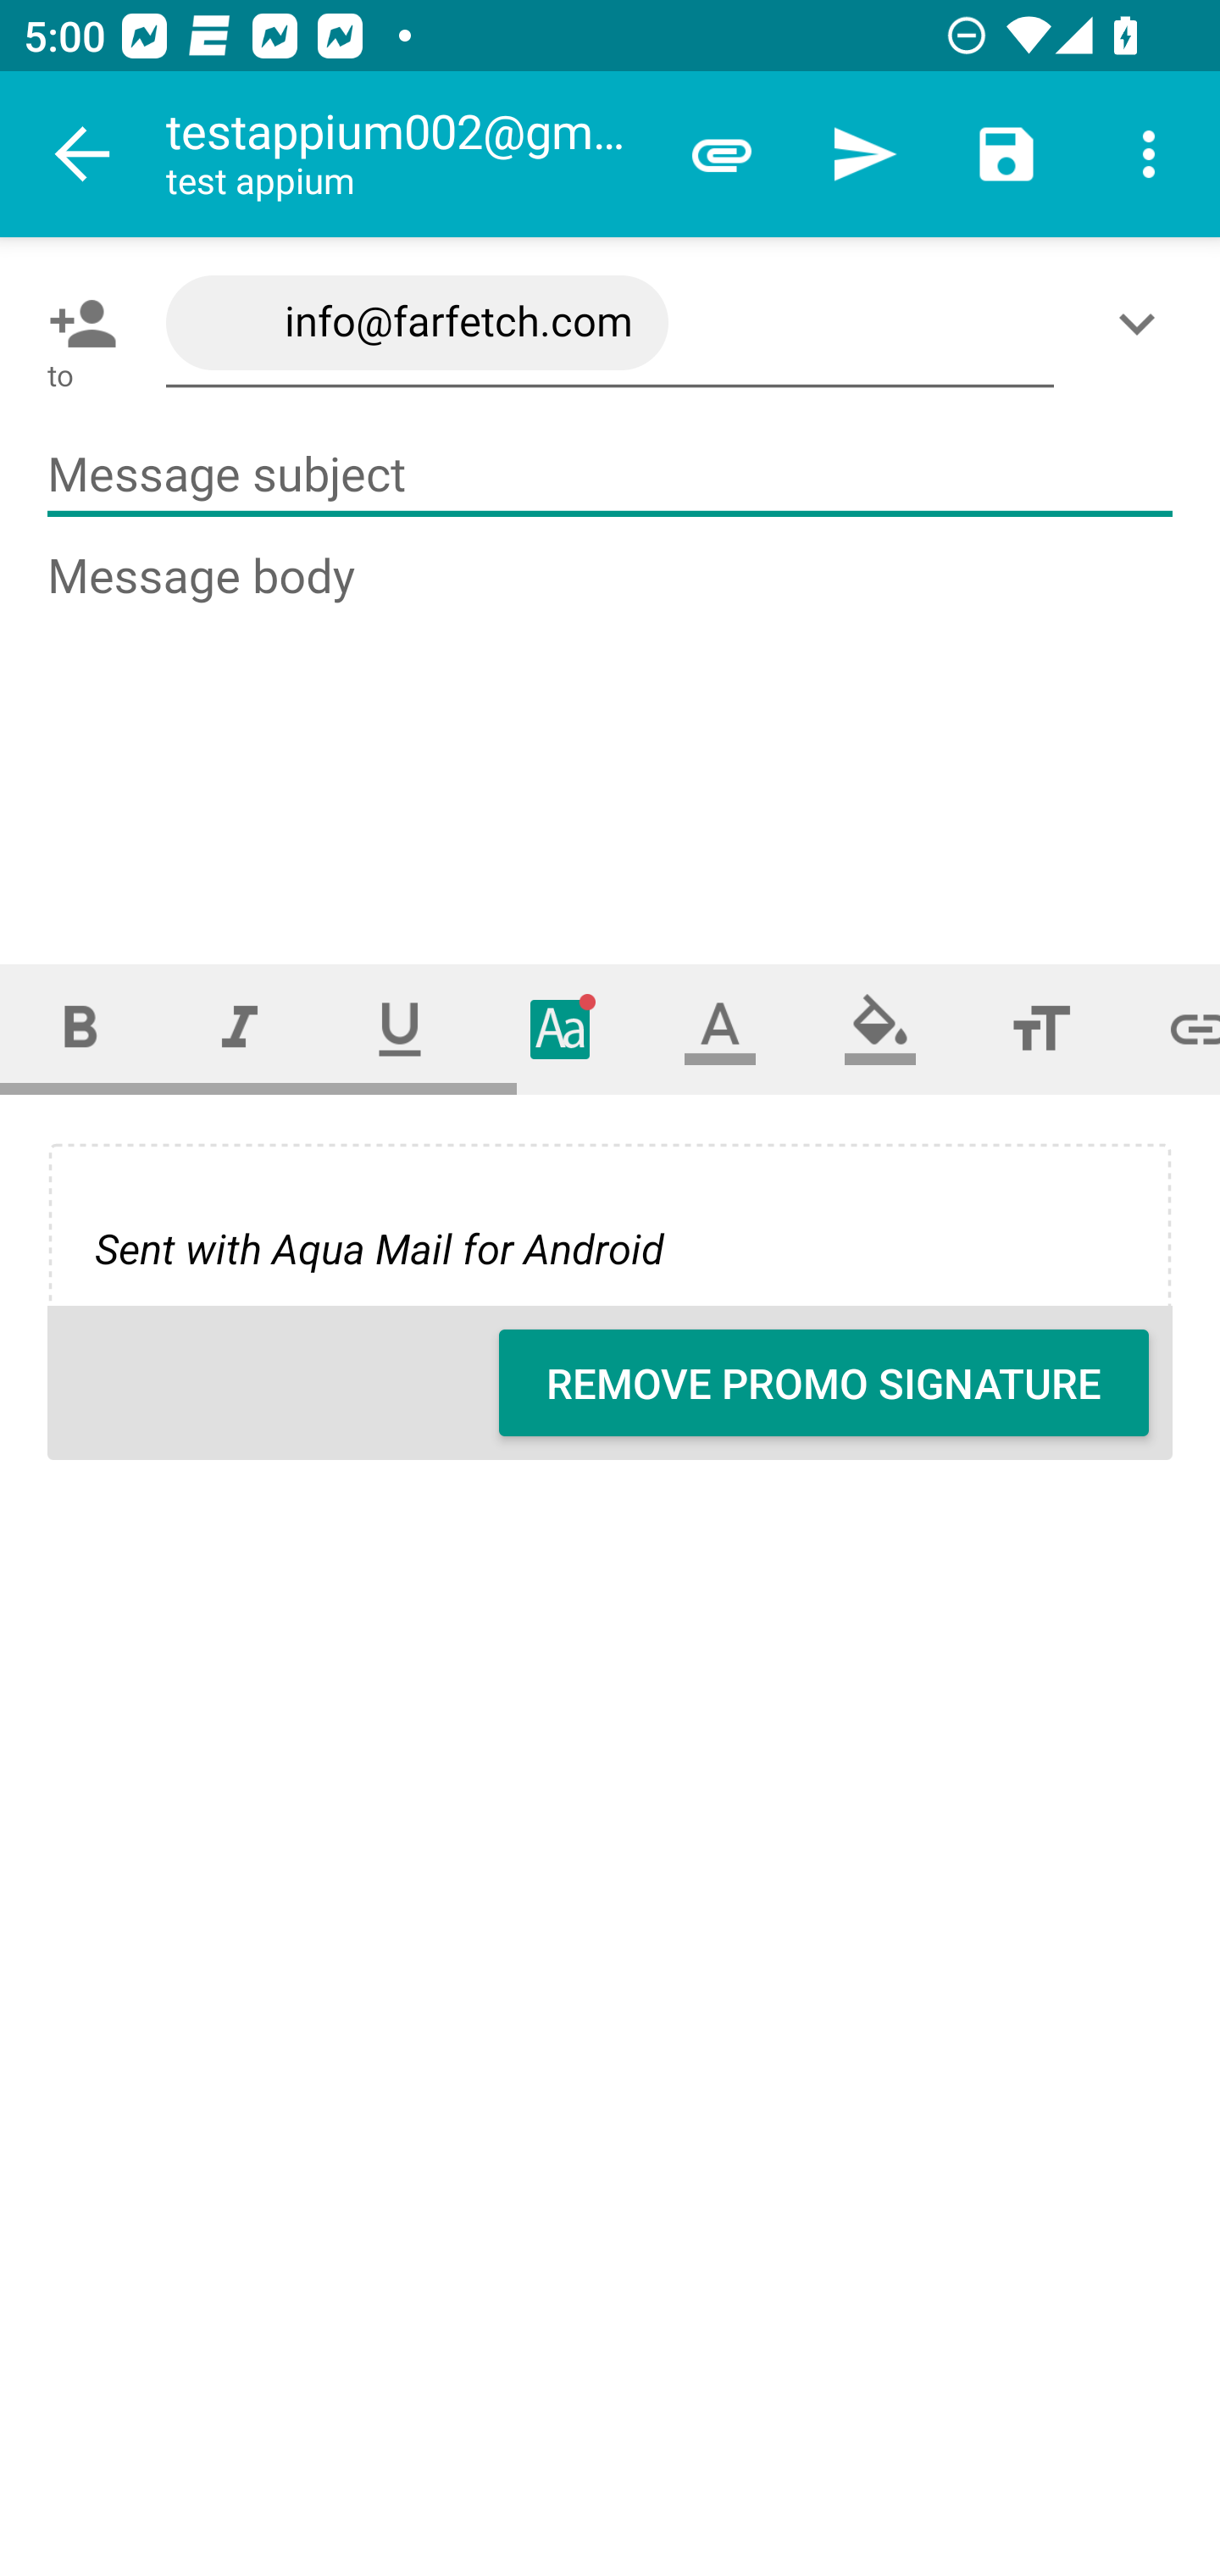 This screenshot has width=1220, height=2576. Describe the element at coordinates (823, 1383) in the screenshot. I see `REMOVE PROMO SIGNATURE` at that location.